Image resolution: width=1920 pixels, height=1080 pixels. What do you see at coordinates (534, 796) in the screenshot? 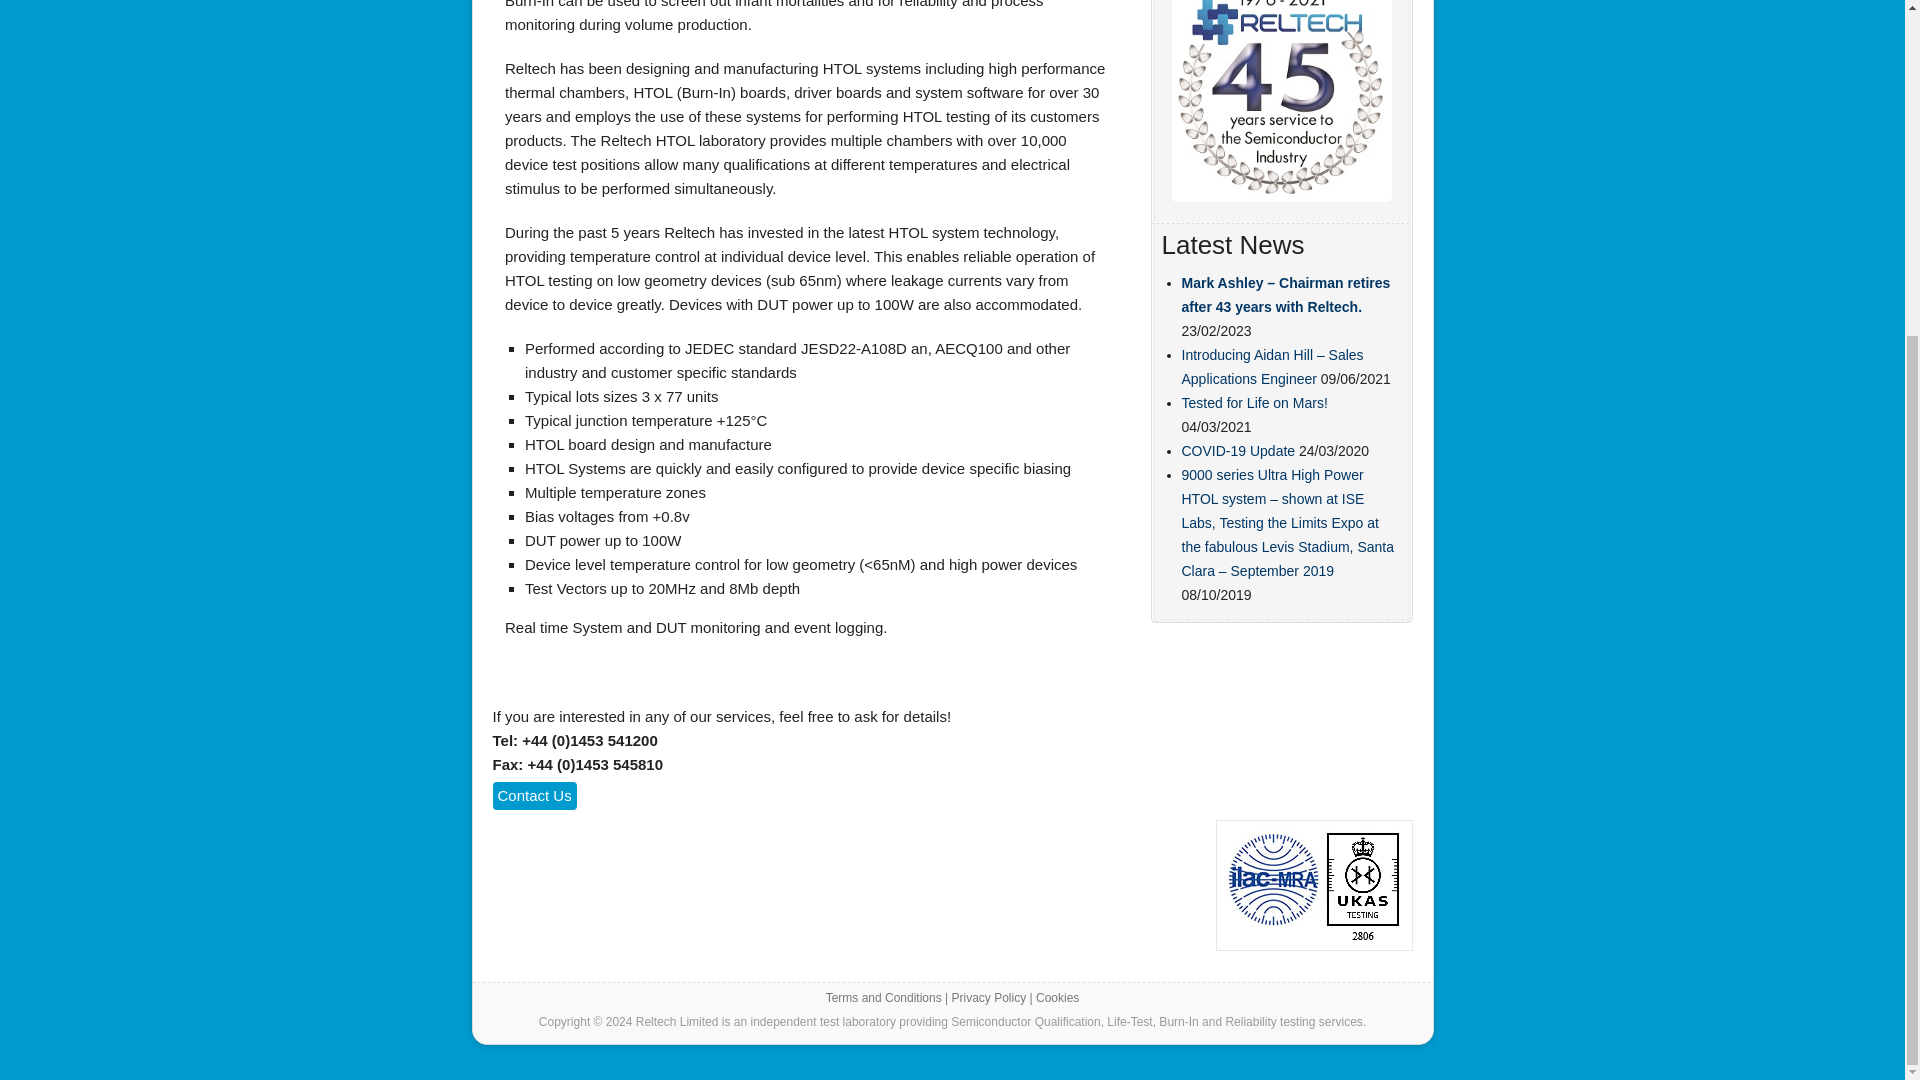
I see `Contact Us` at bounding box center [534, 796].